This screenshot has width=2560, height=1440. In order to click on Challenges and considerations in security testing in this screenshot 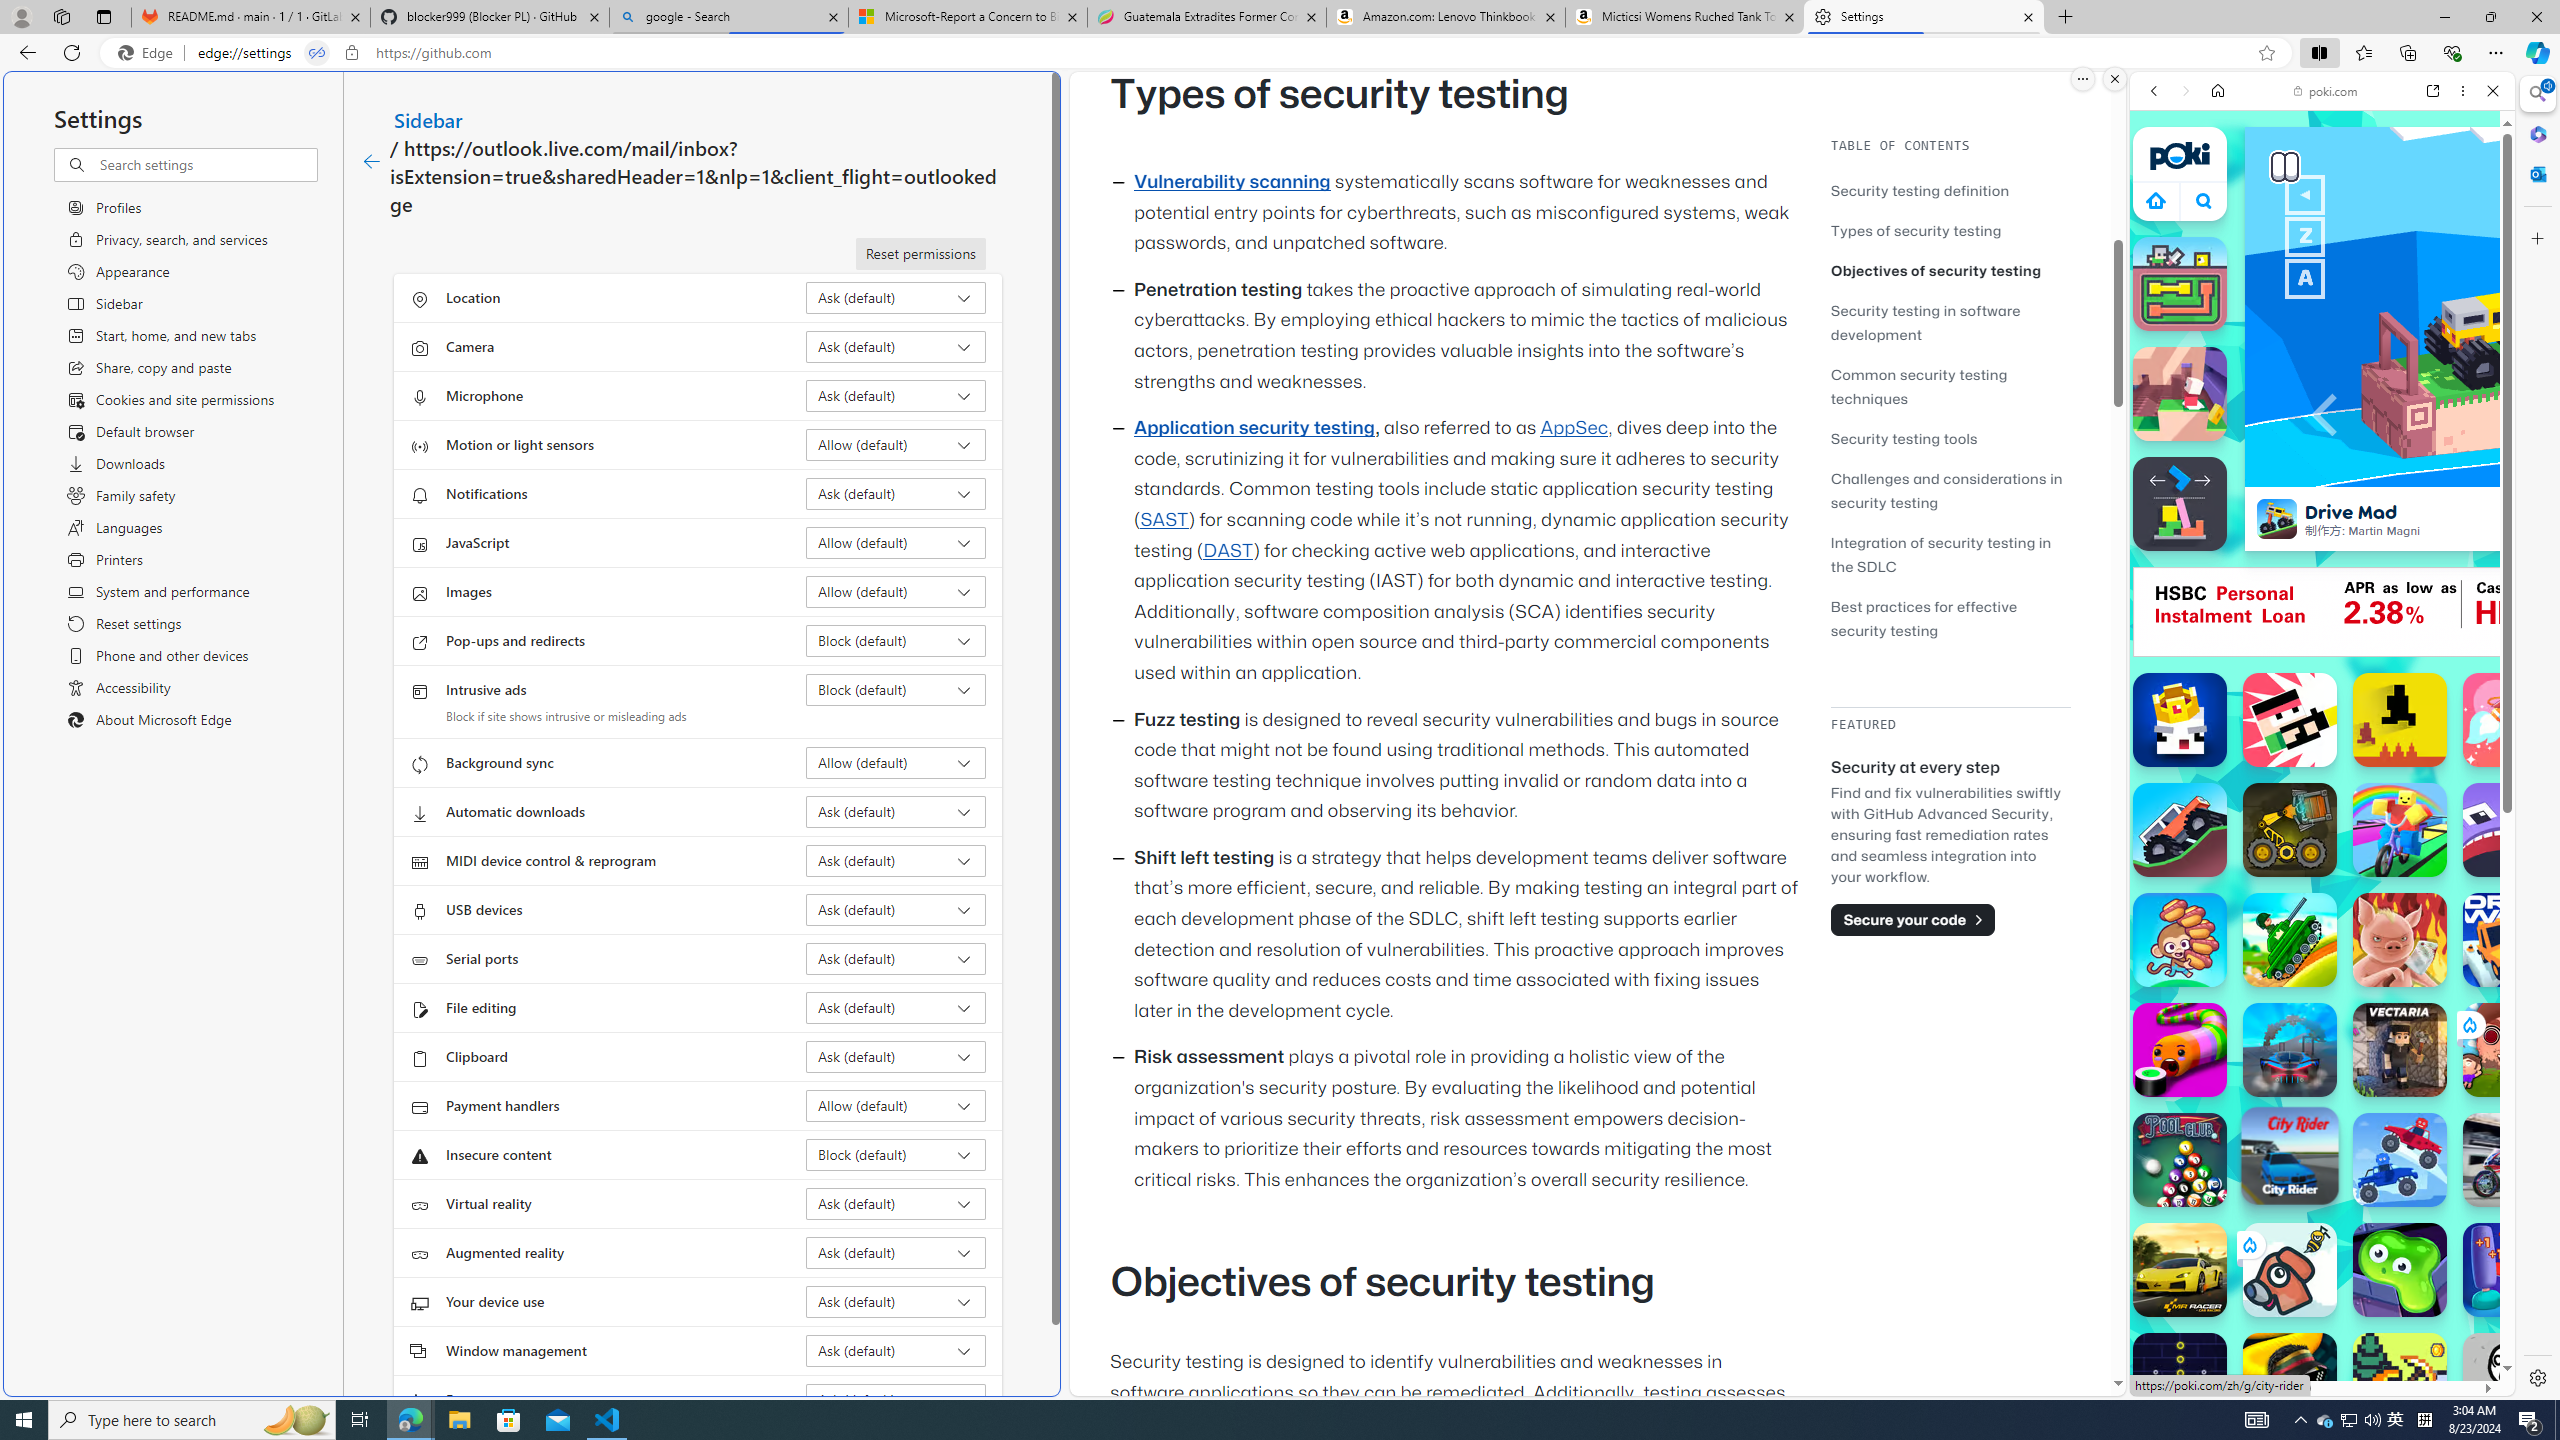, I will do `click(1946, 490)`.